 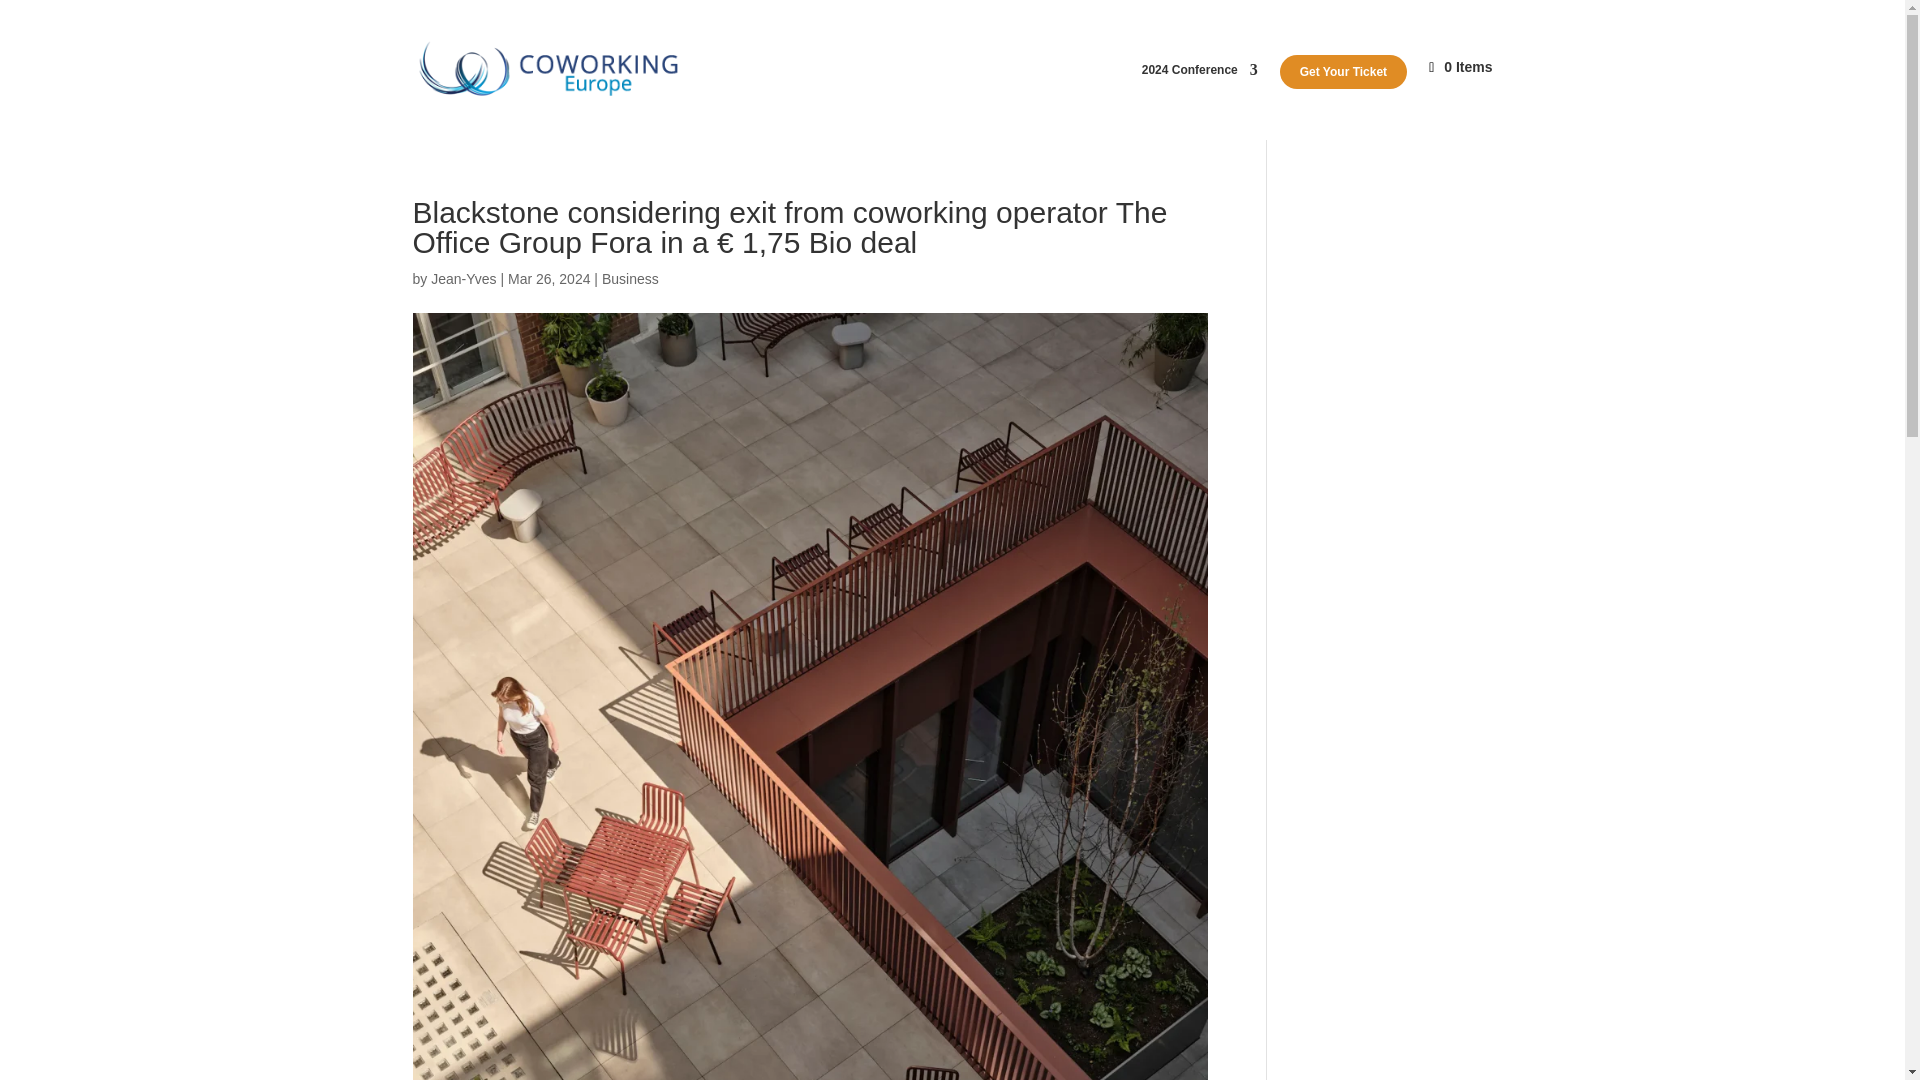 What do you see at coordinates (1200, 101) in the screenshot?
I see `2024 Conference` at bounding box center [1200, 101].